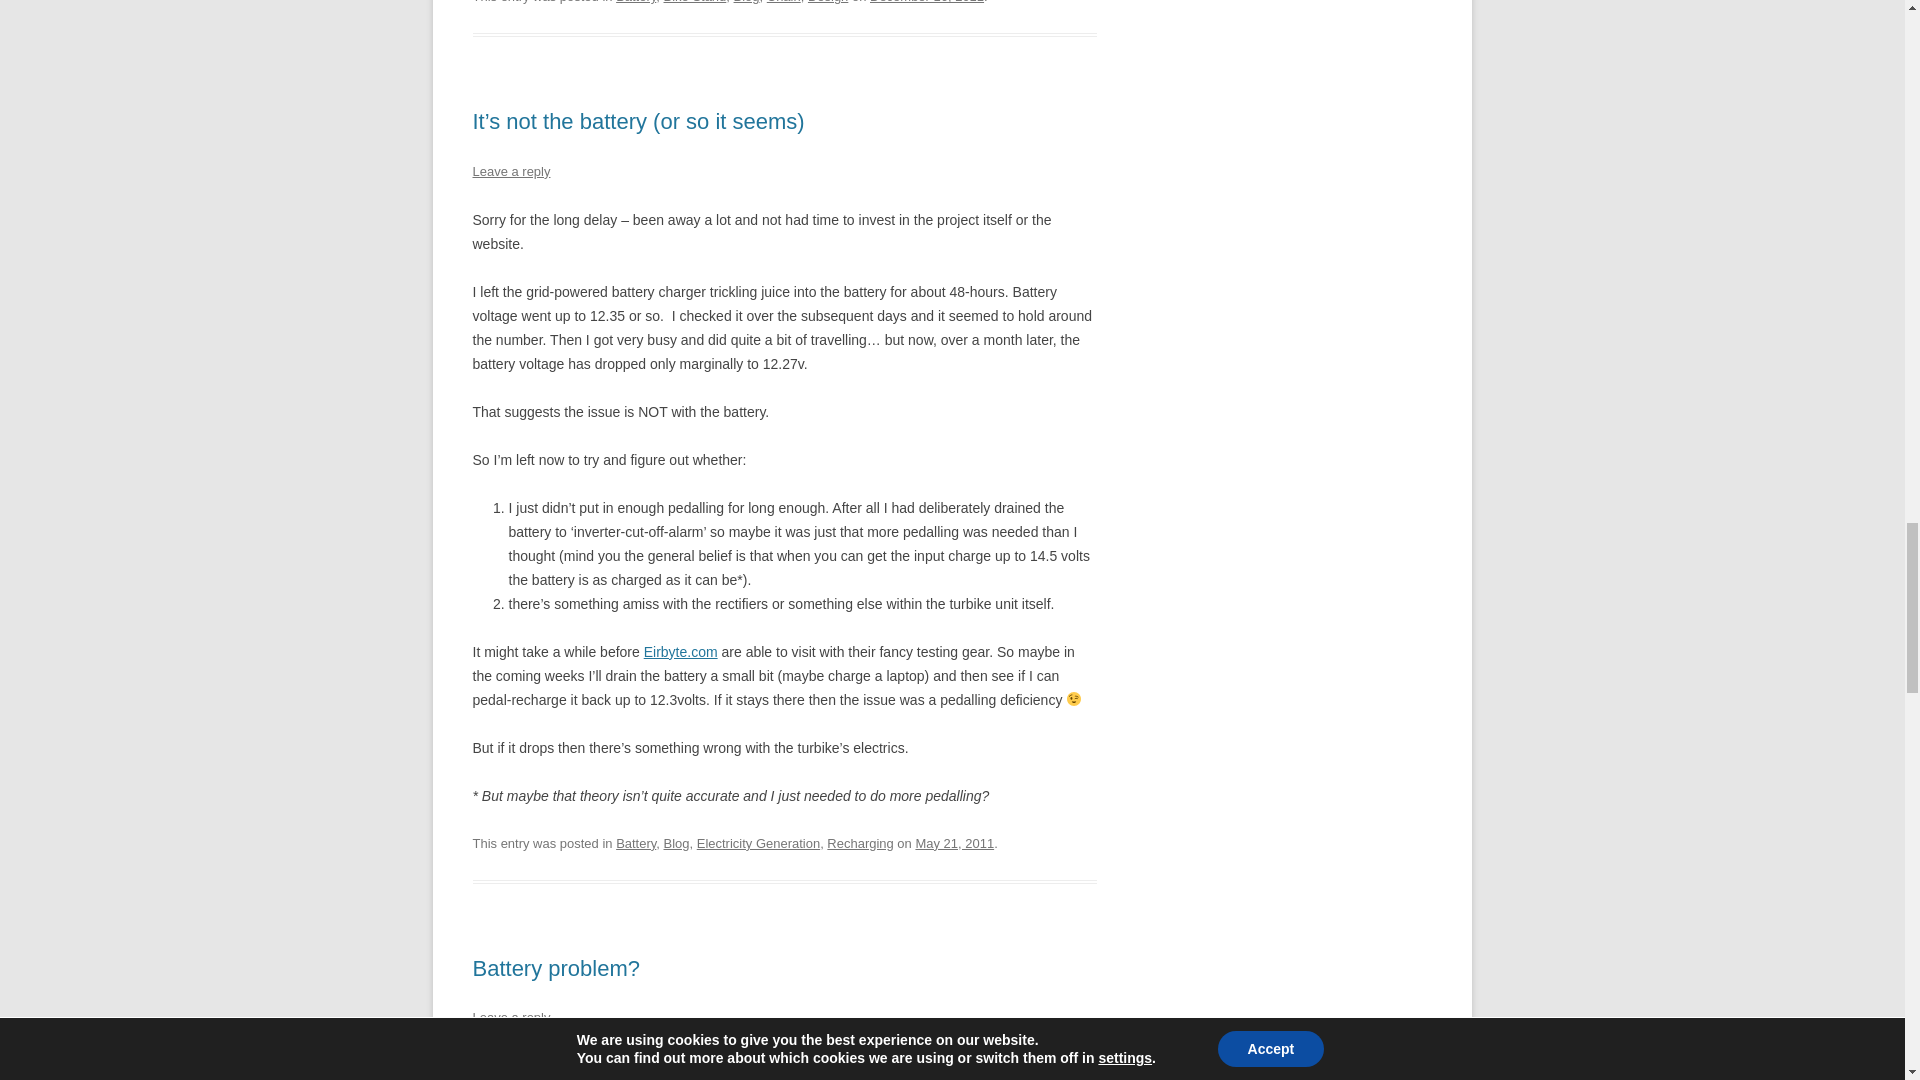  I want to click on Blog, so click(746, 2).